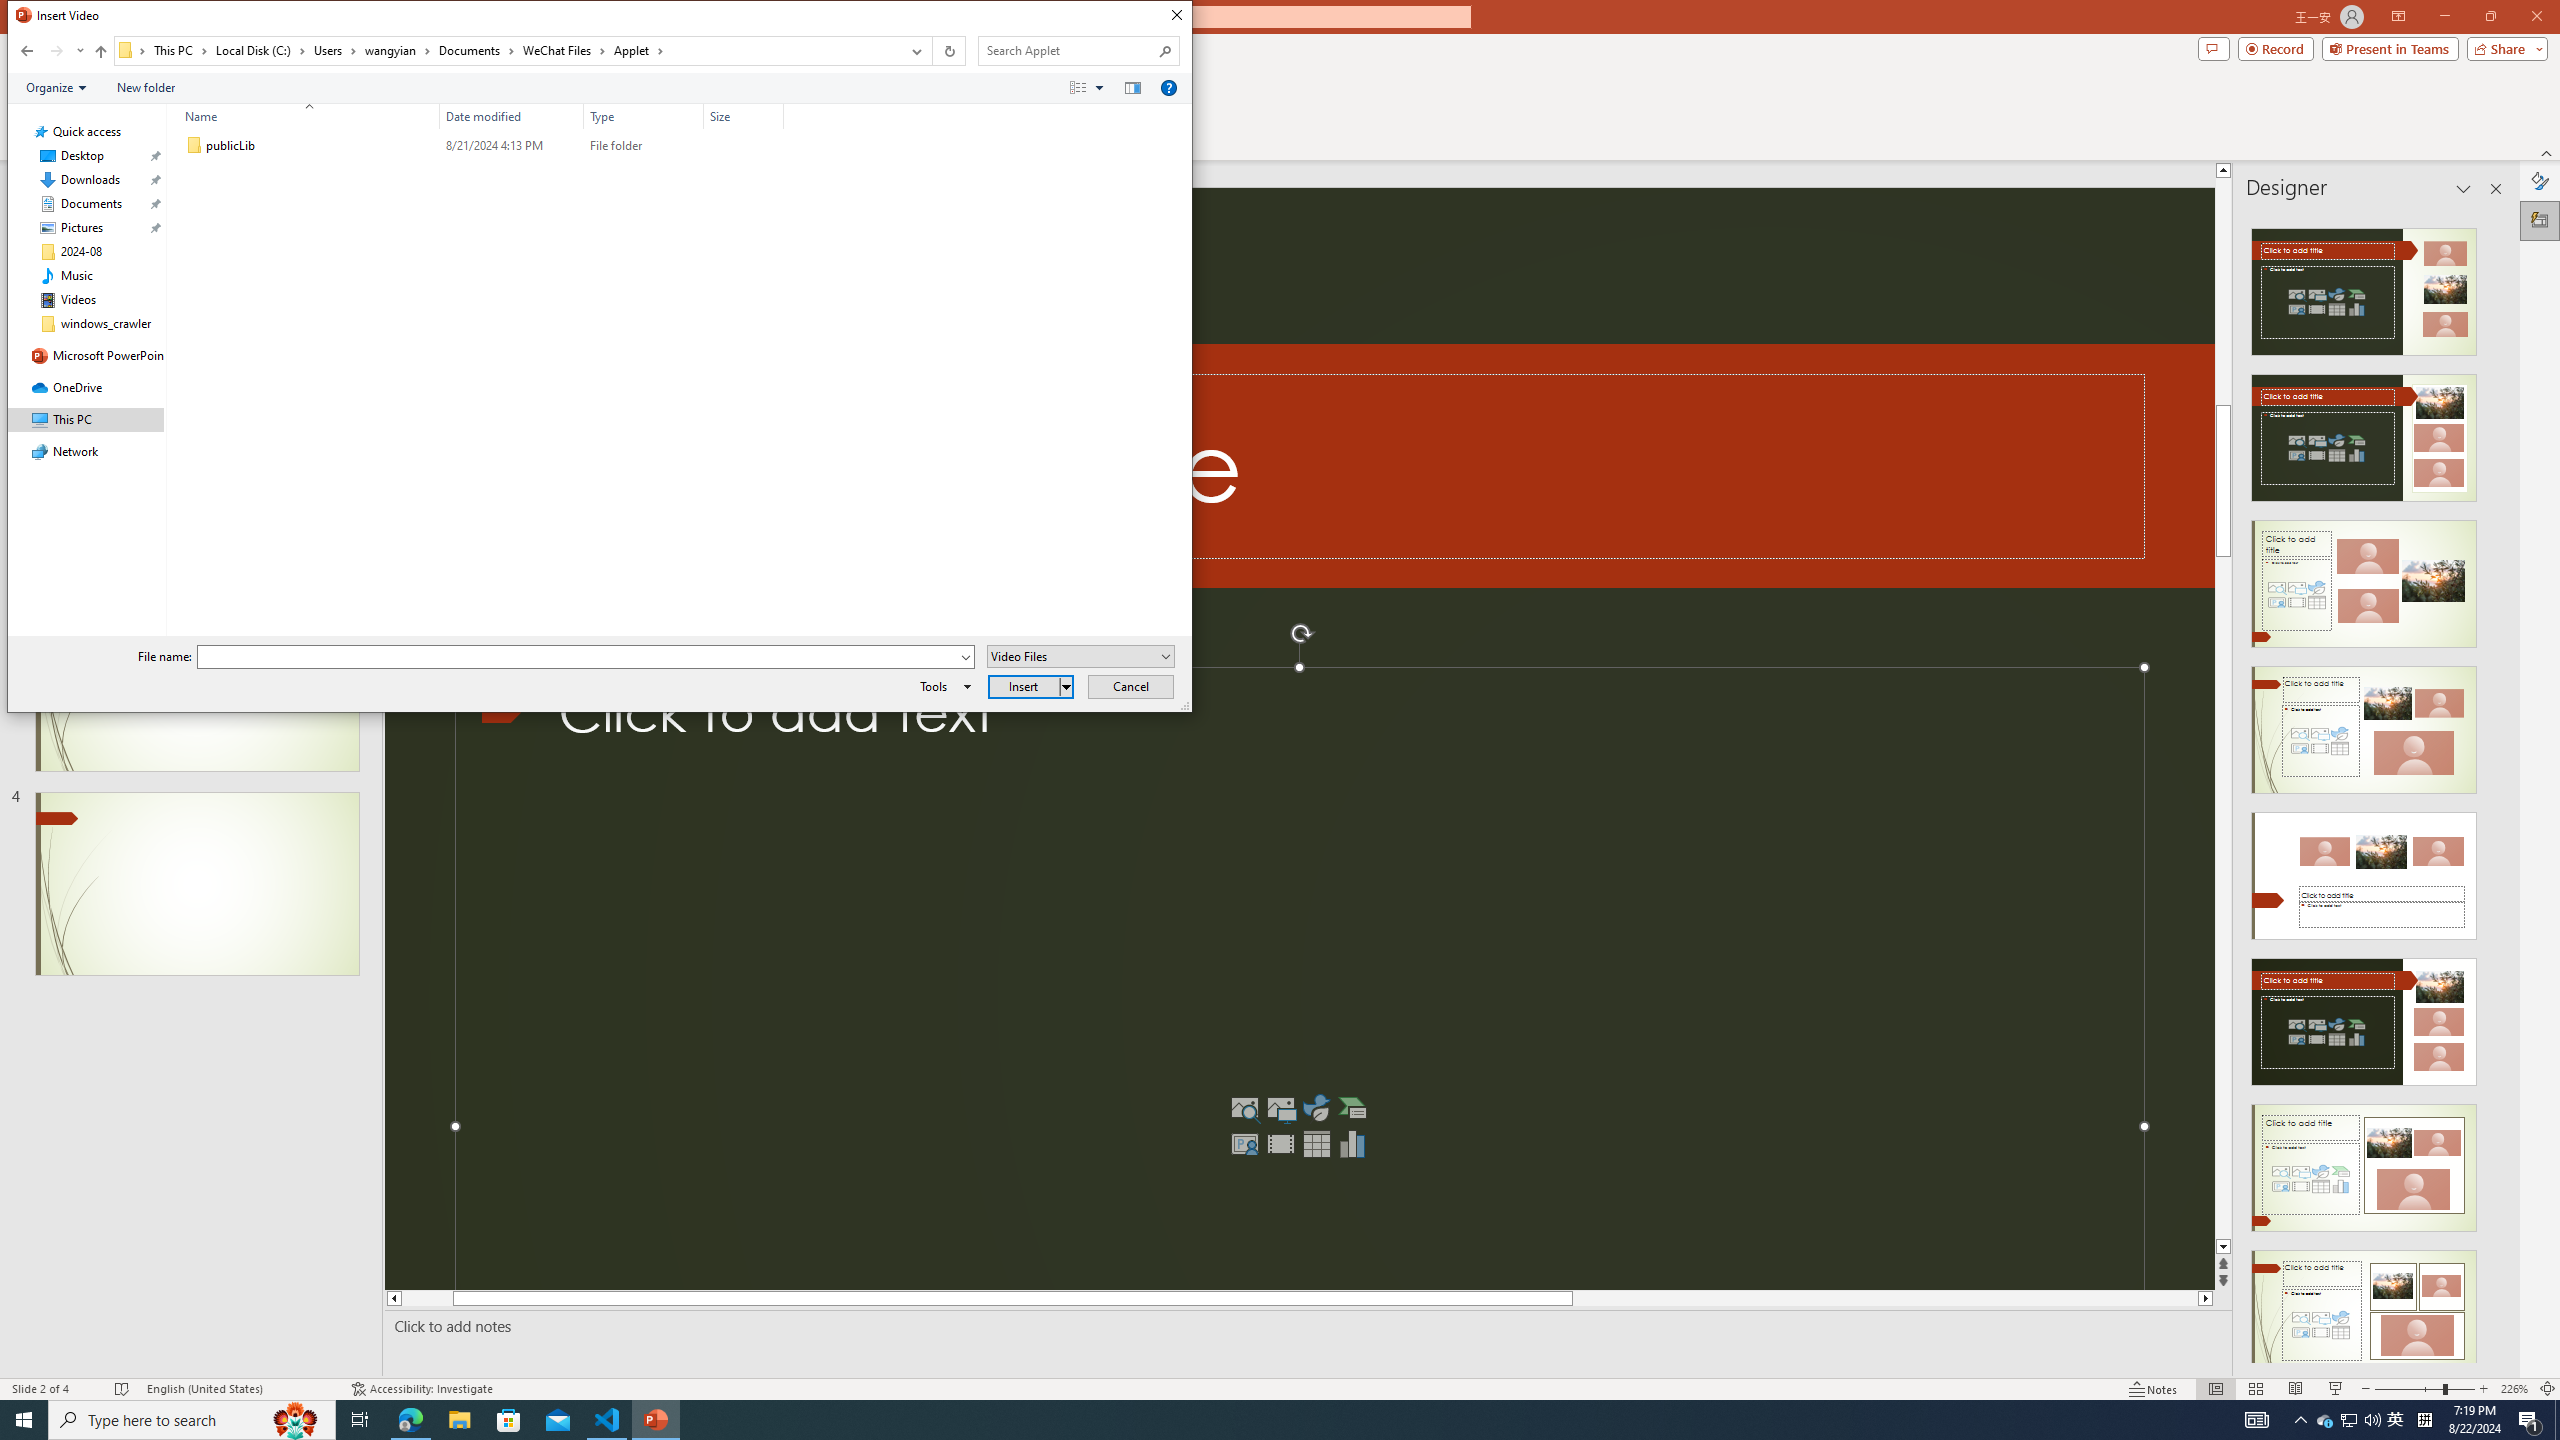 The height and width of the screenshot is (1440, 2560). I want to click on Navigation buttons, so click(50, 51).